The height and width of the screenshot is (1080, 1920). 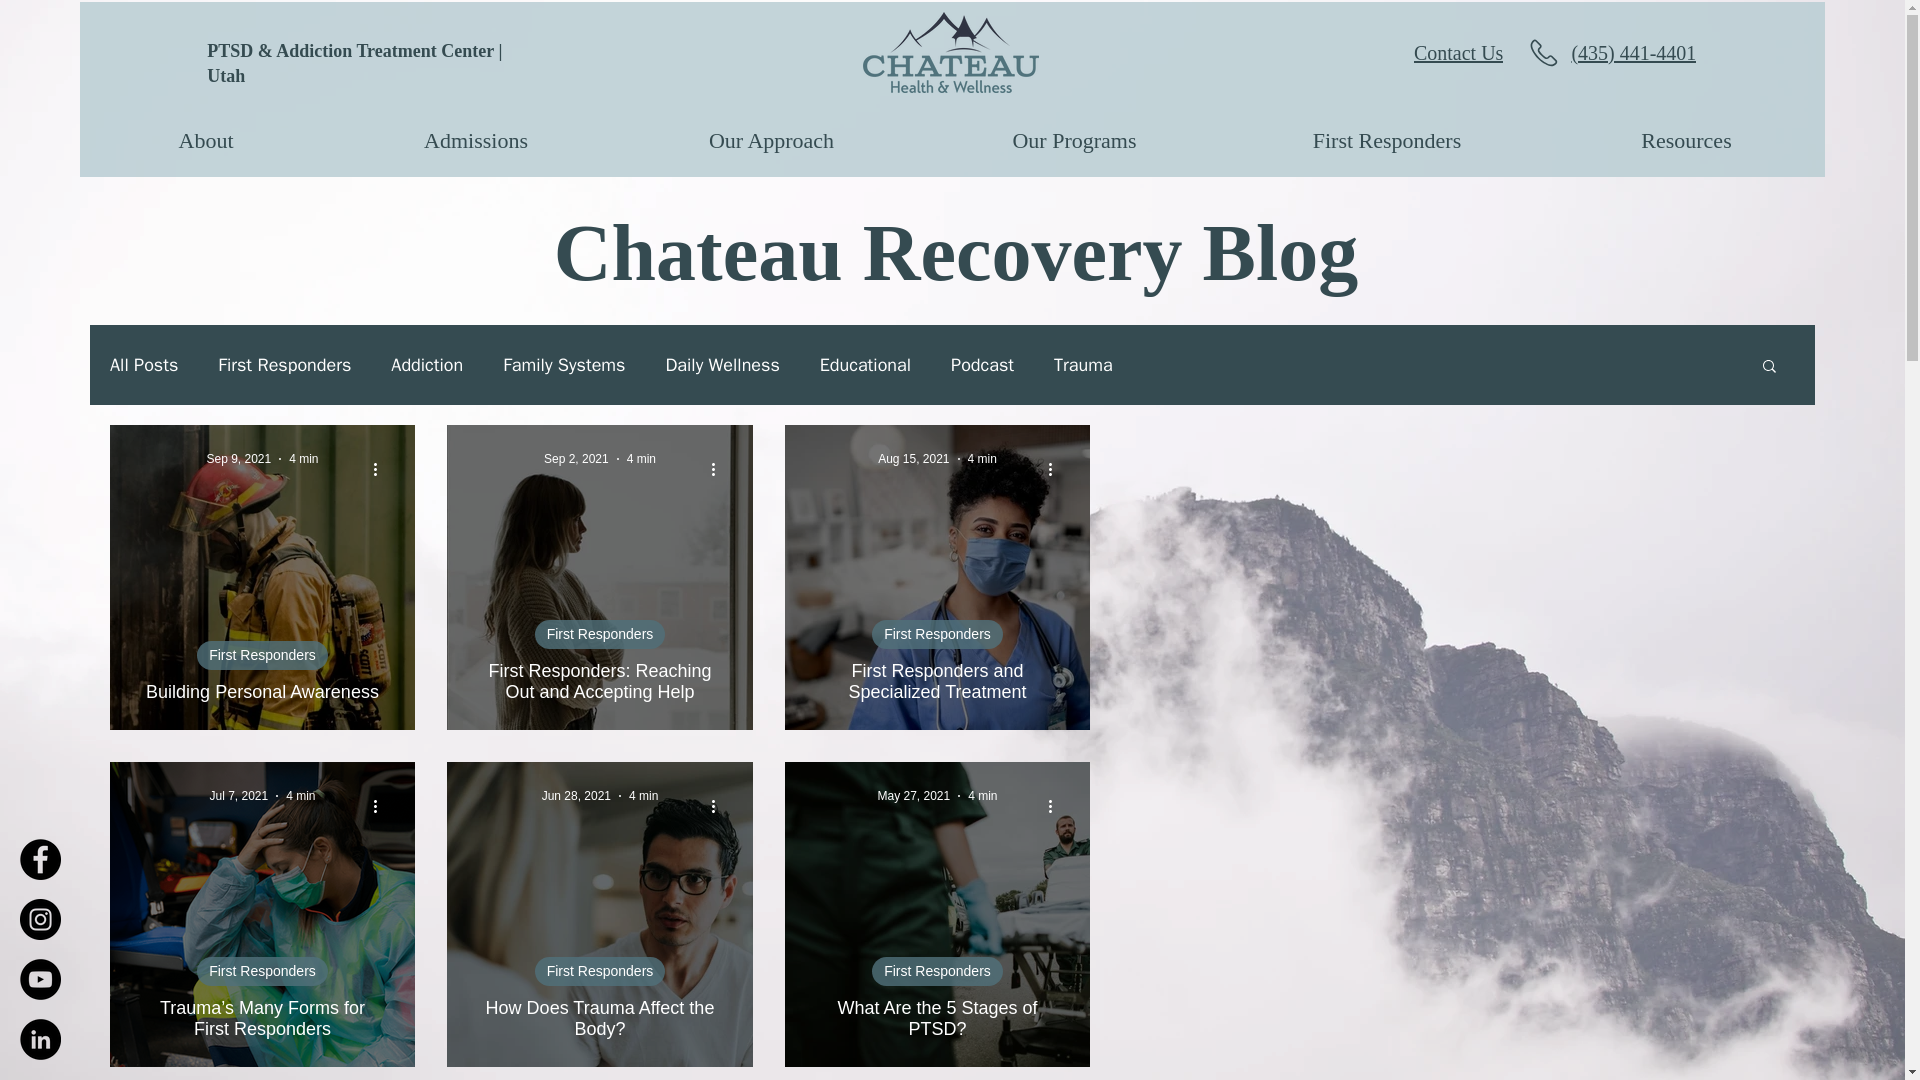 What do you see at coordinates (300, 796) in the screenshot?
I see `4 min` at bounding box center [300, 796].